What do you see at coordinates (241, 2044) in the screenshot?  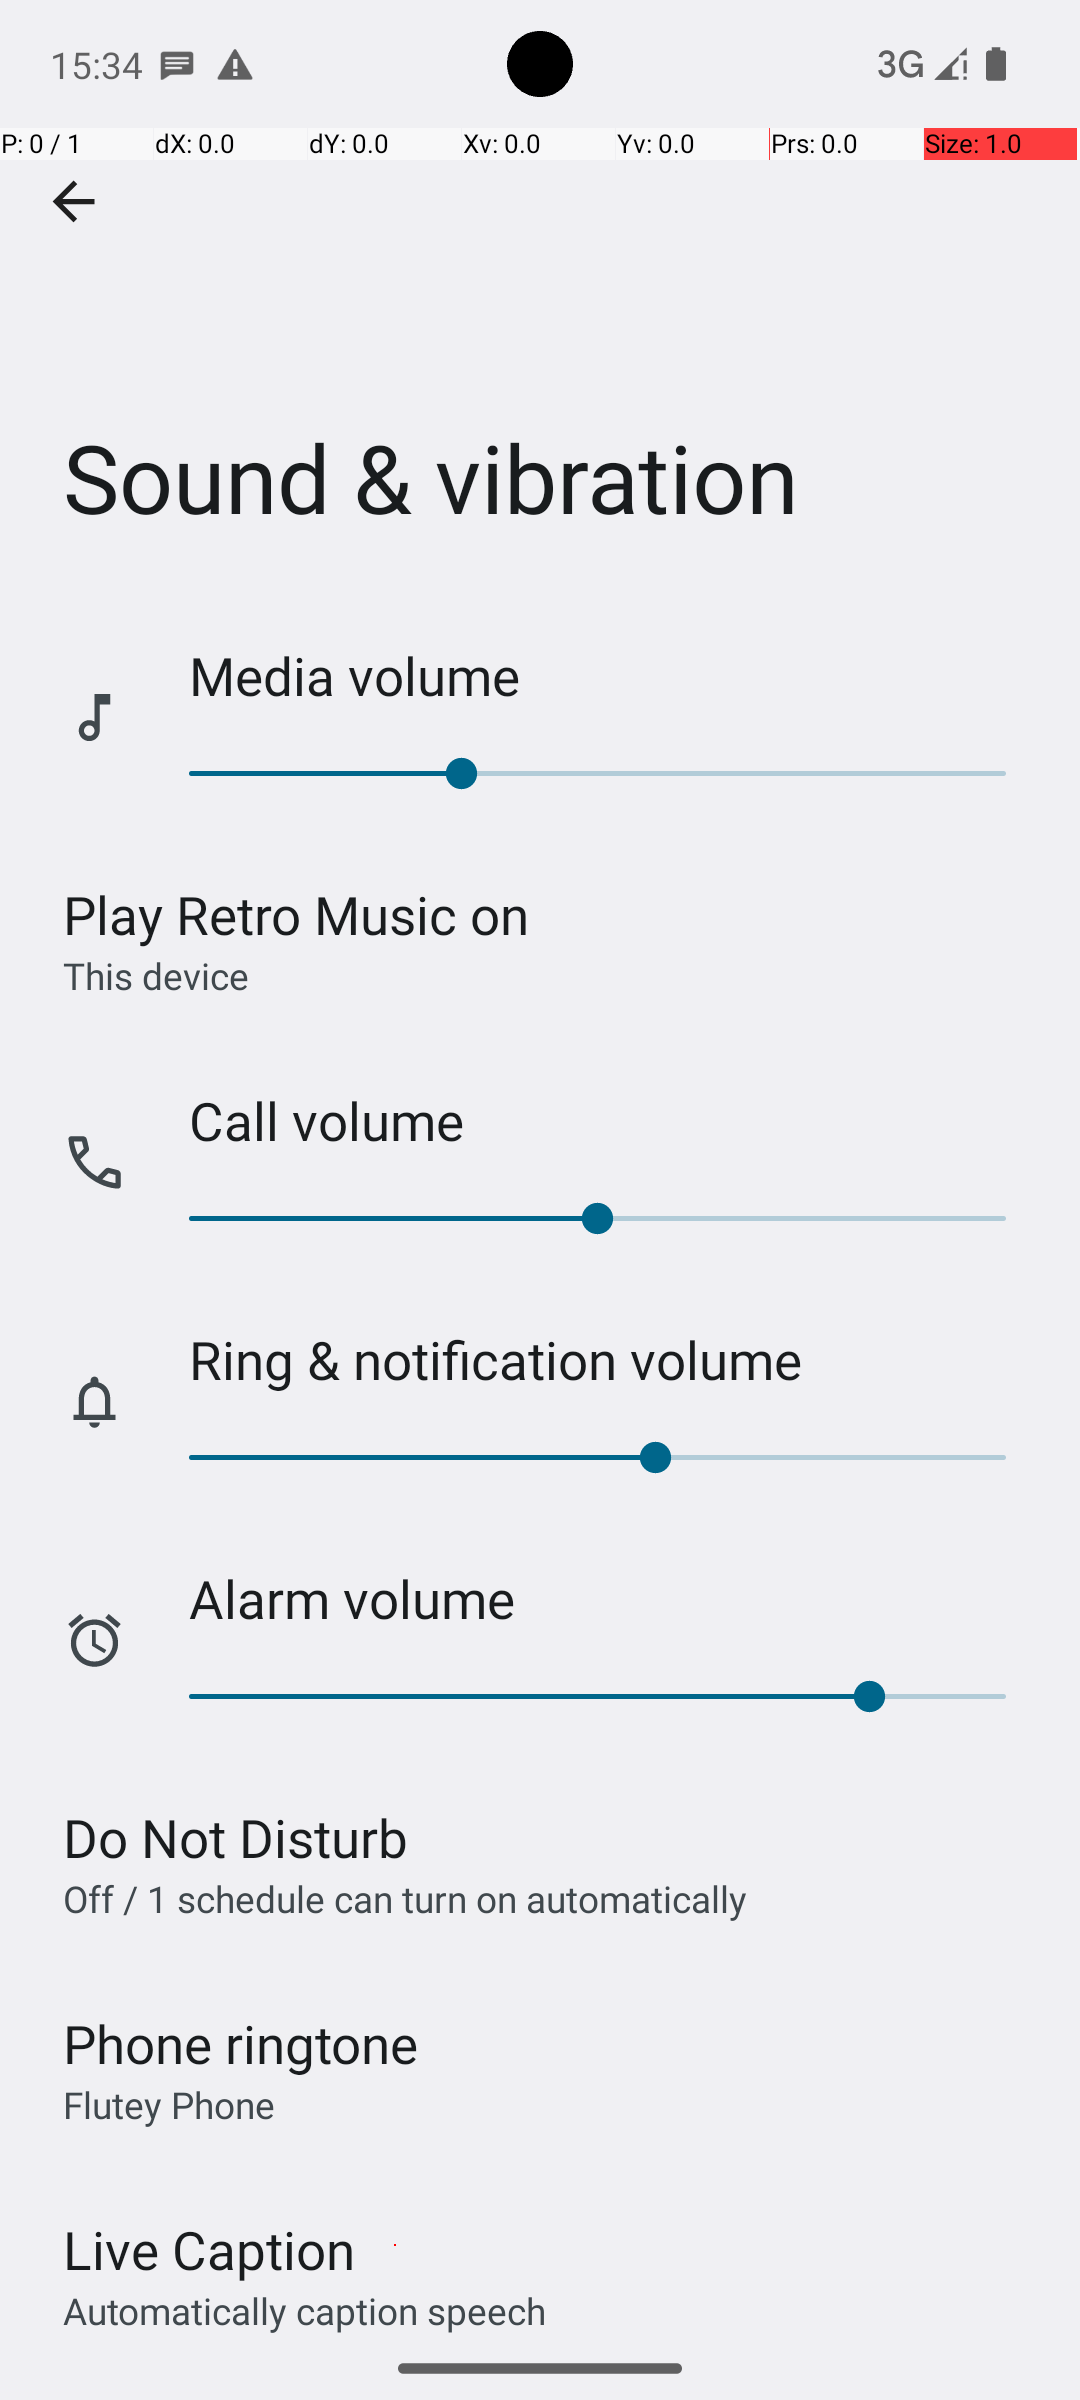 I see `Phone ringtone` at bounding box center [241, 2044].